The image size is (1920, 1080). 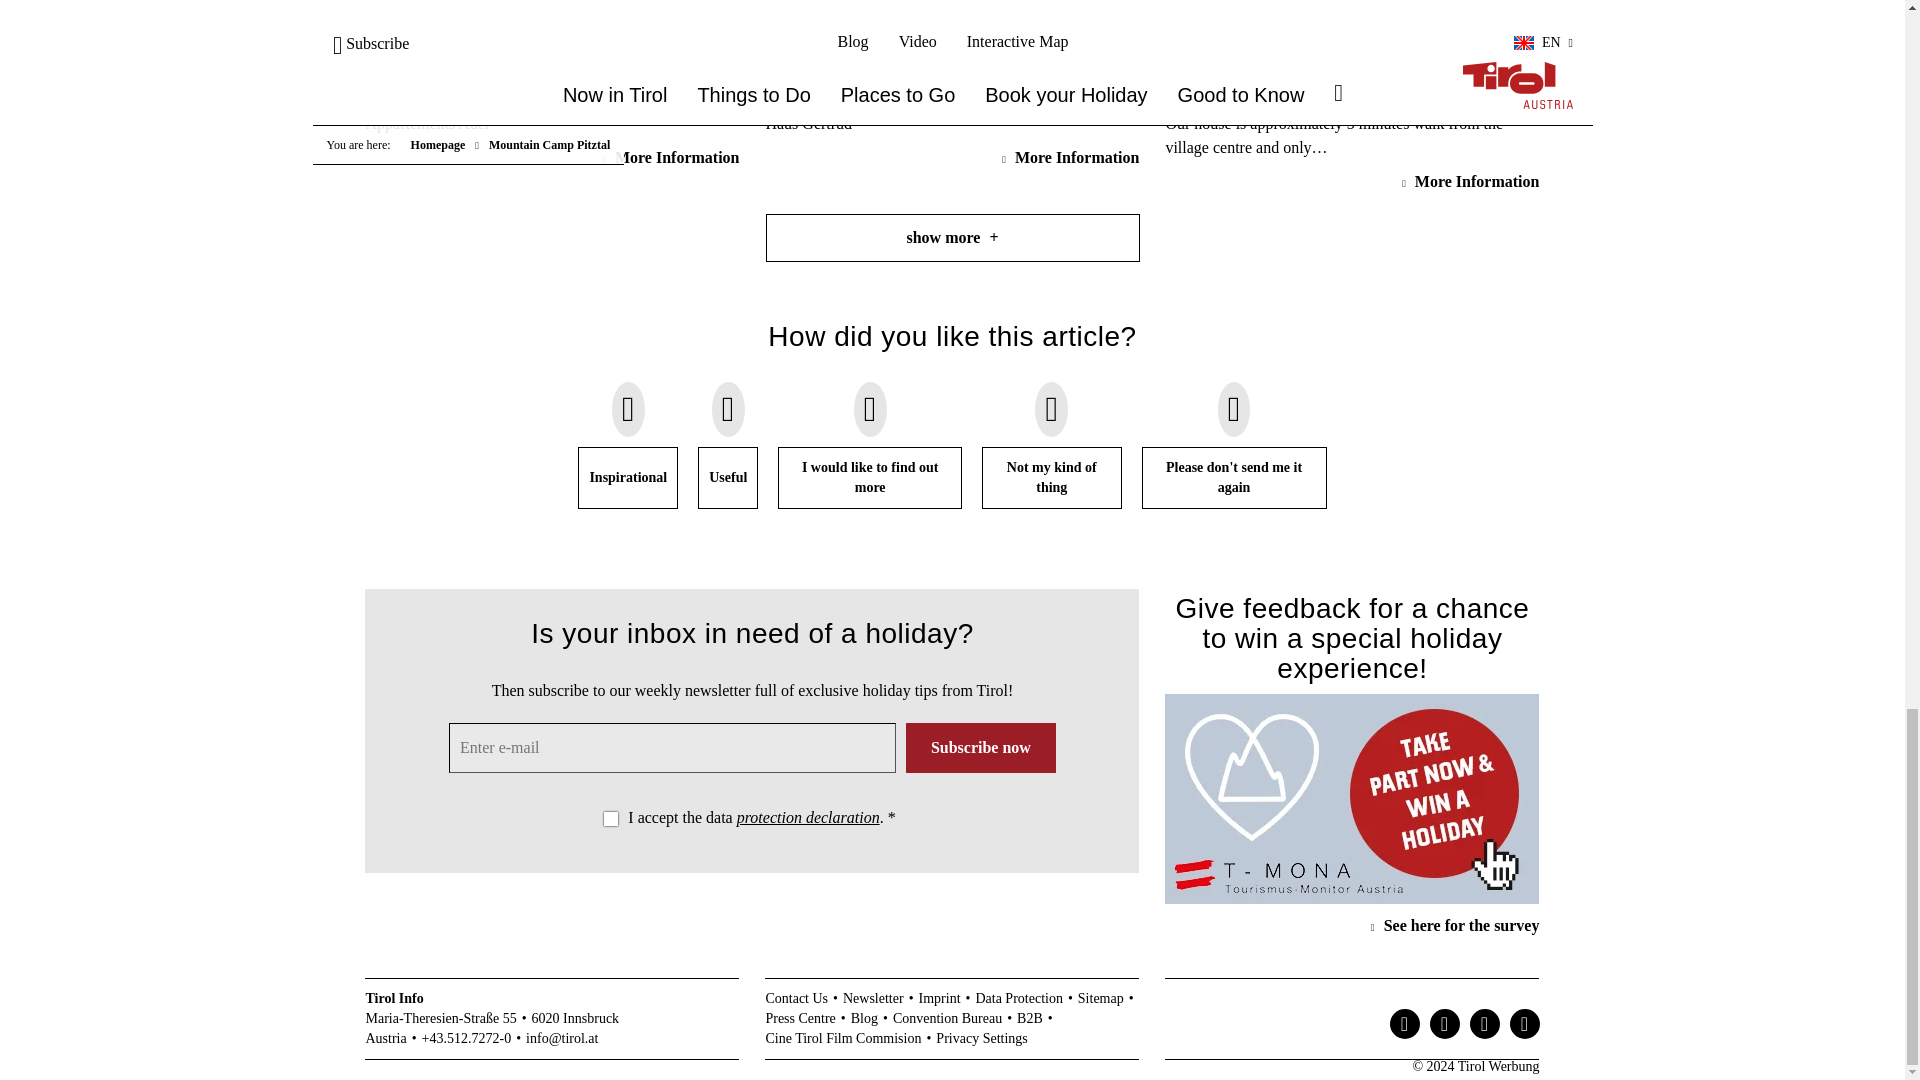 What do you see at coordinates (1405, 1023) in the screenshot?
I see `Instagram` at bounding box center [1405, 1023].